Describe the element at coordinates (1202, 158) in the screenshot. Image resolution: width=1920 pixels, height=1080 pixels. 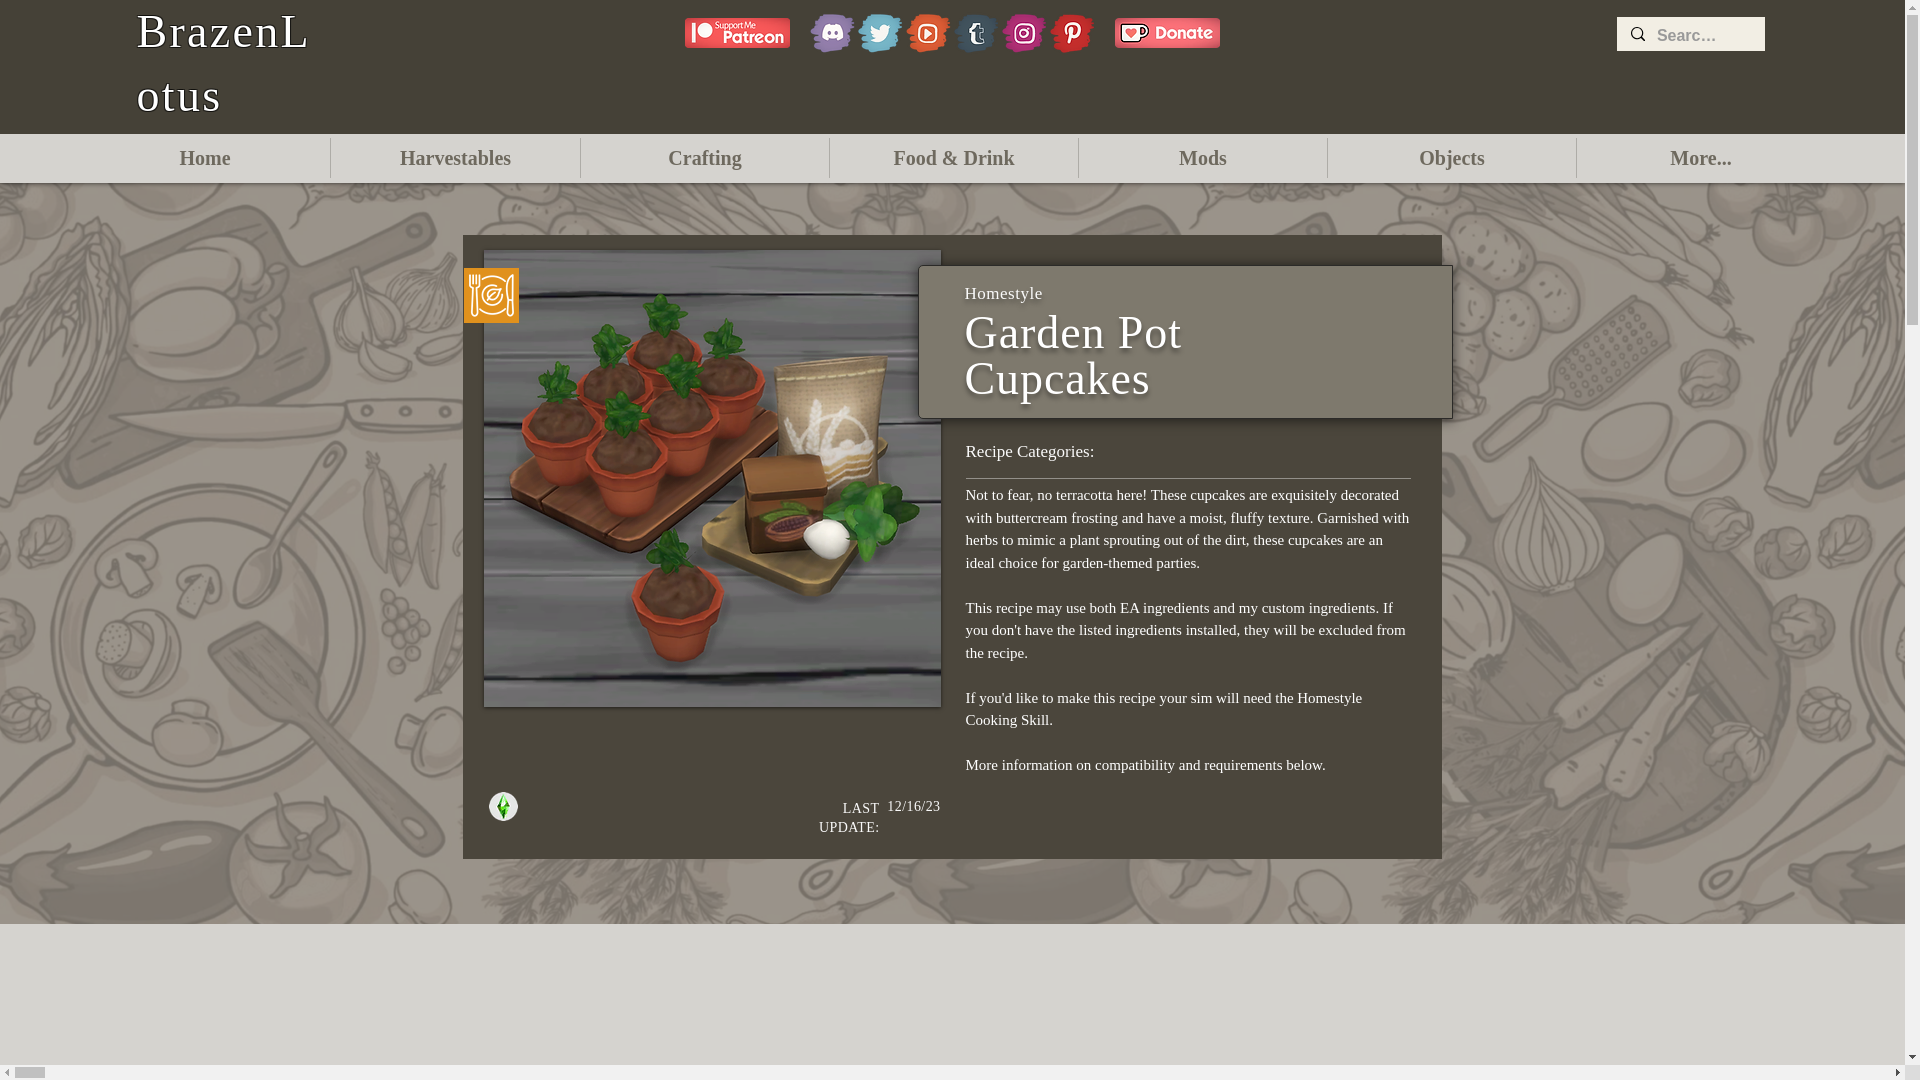
I see `Mods` at that location.